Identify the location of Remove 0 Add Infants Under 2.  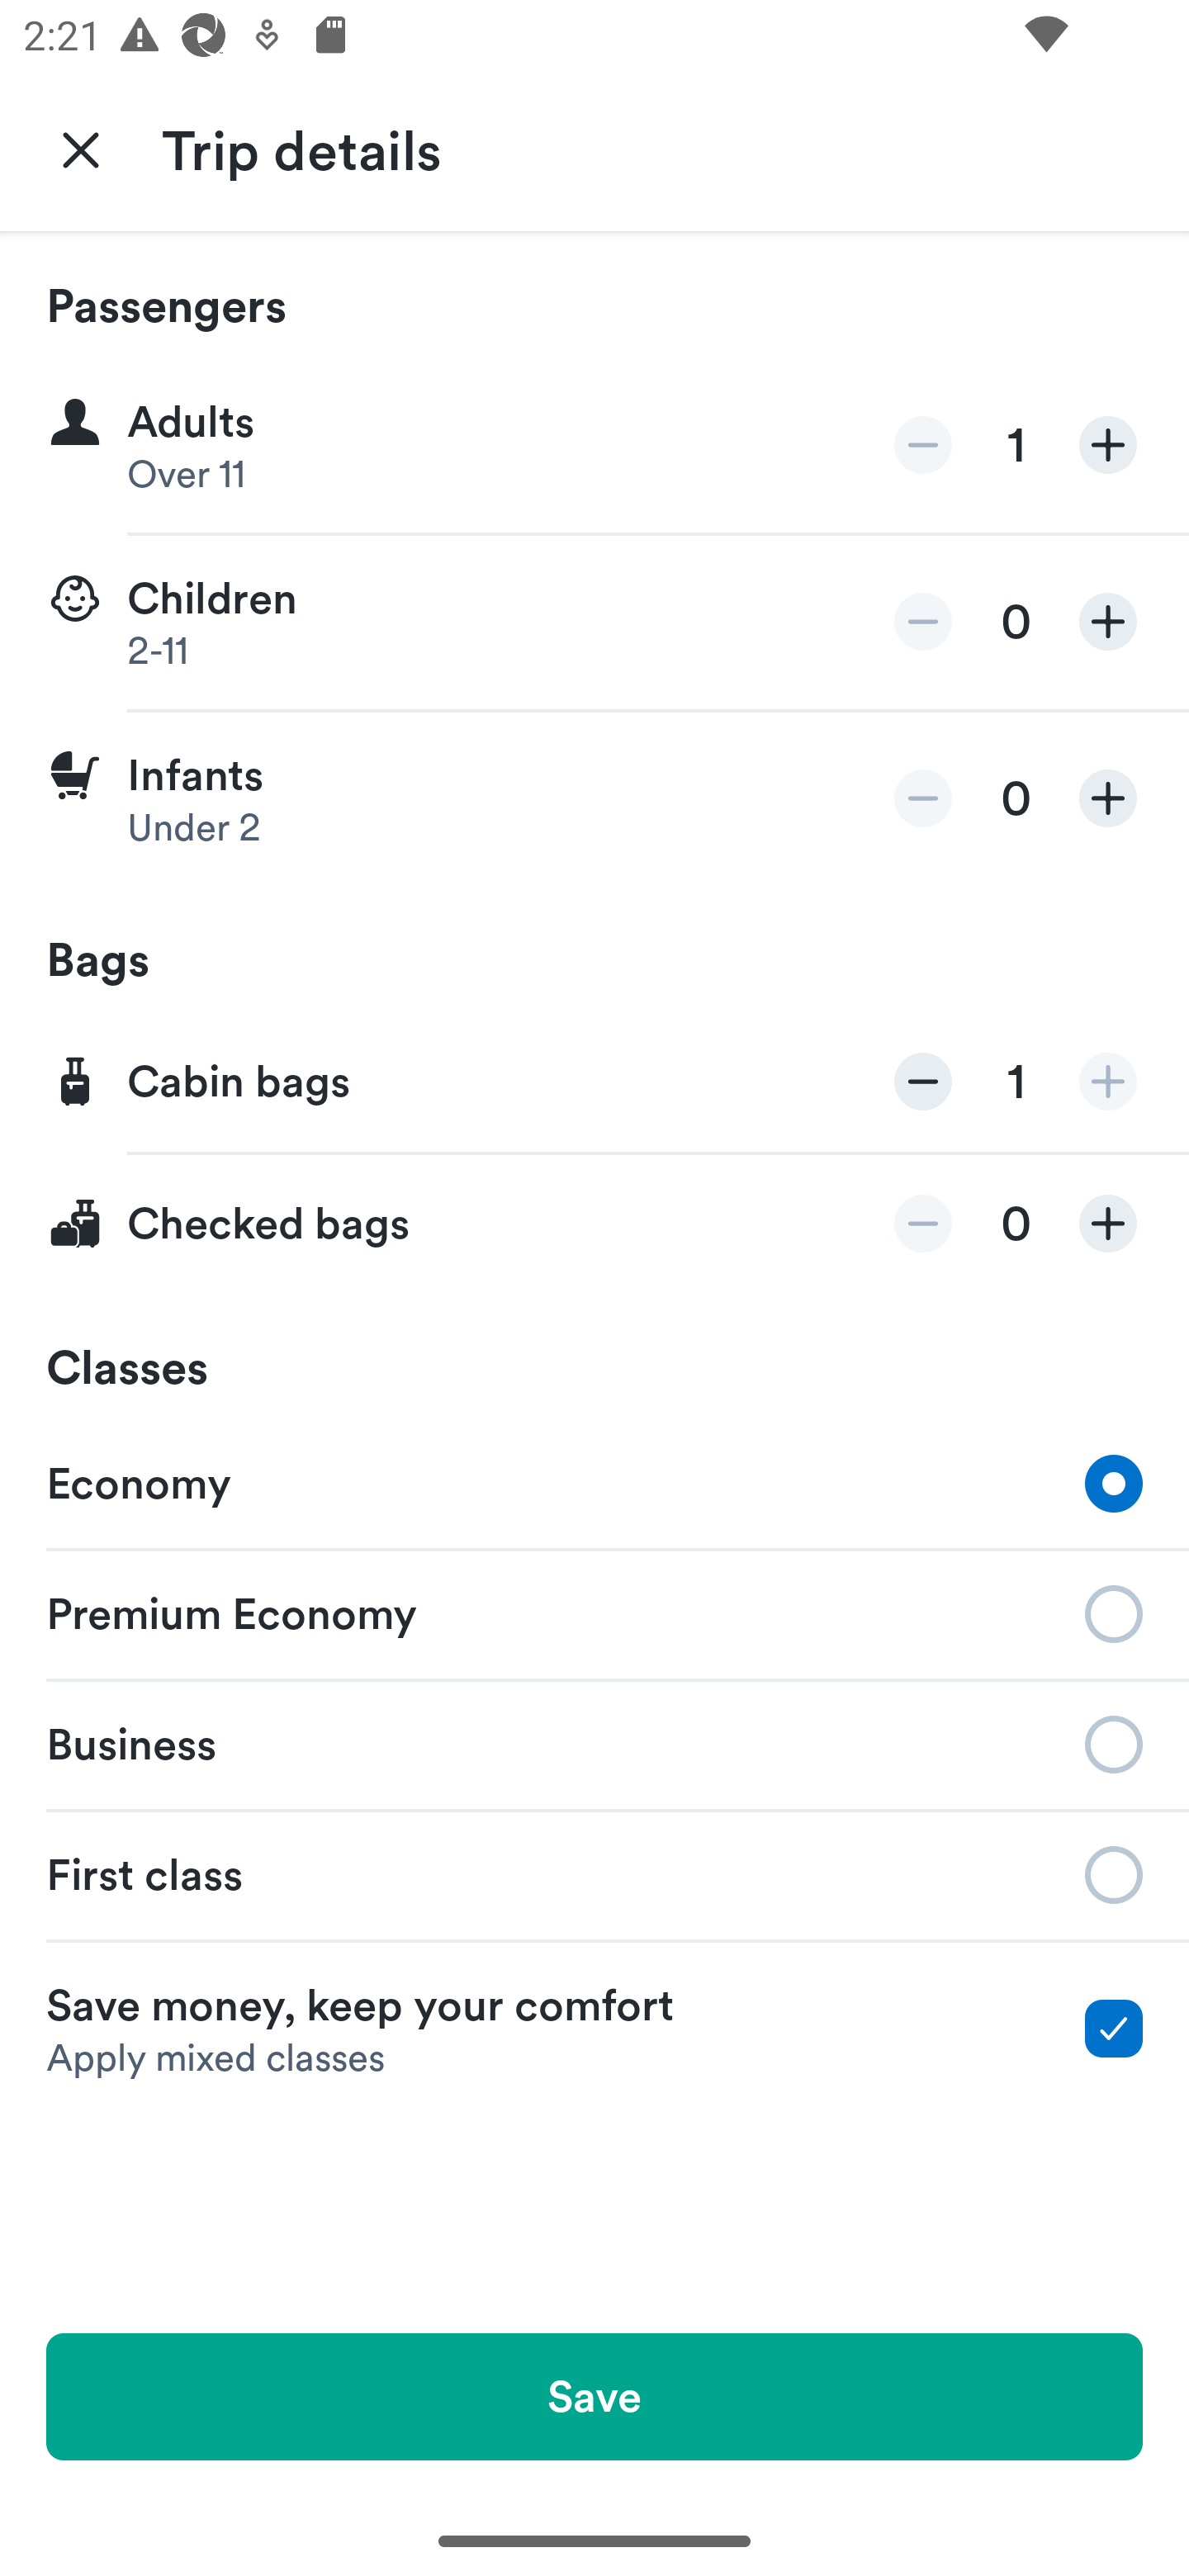
(594, 798).